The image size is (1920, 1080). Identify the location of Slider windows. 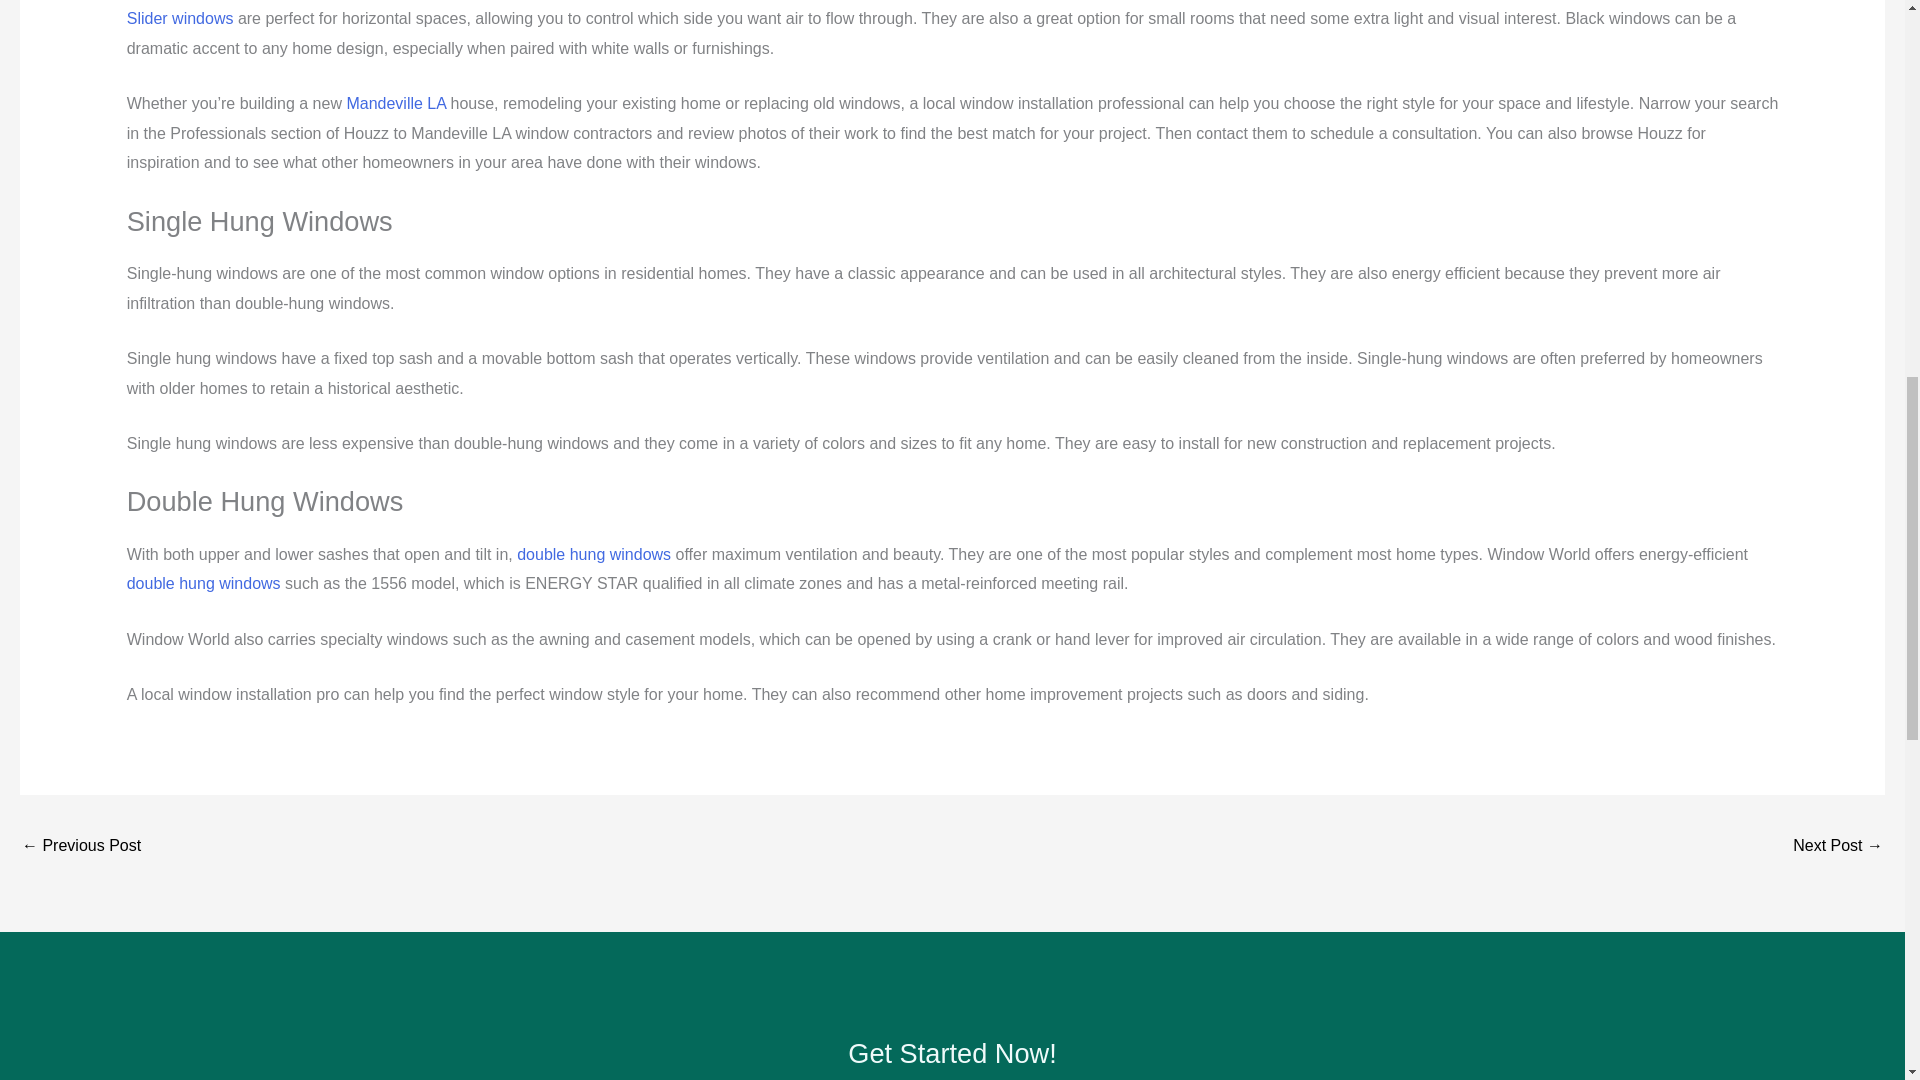
(180, 18).